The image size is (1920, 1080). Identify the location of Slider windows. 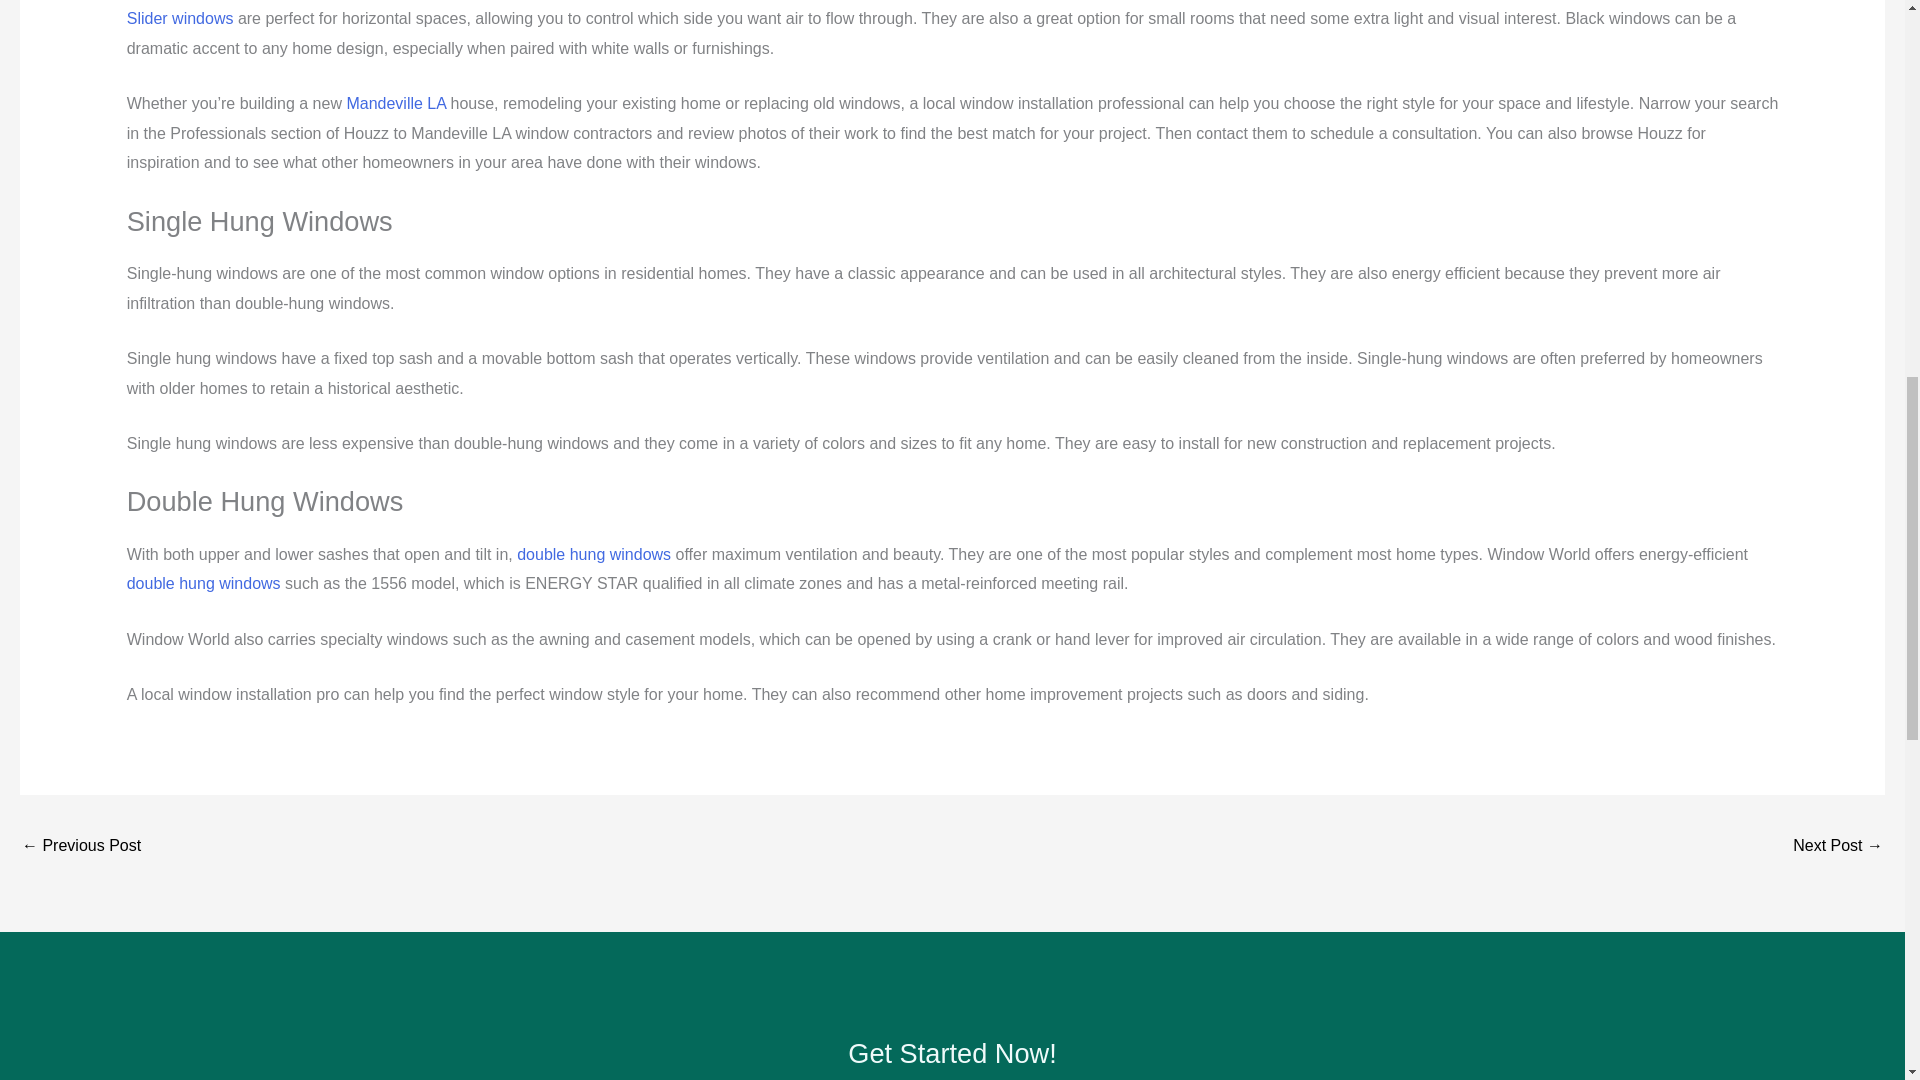
(180, 18).